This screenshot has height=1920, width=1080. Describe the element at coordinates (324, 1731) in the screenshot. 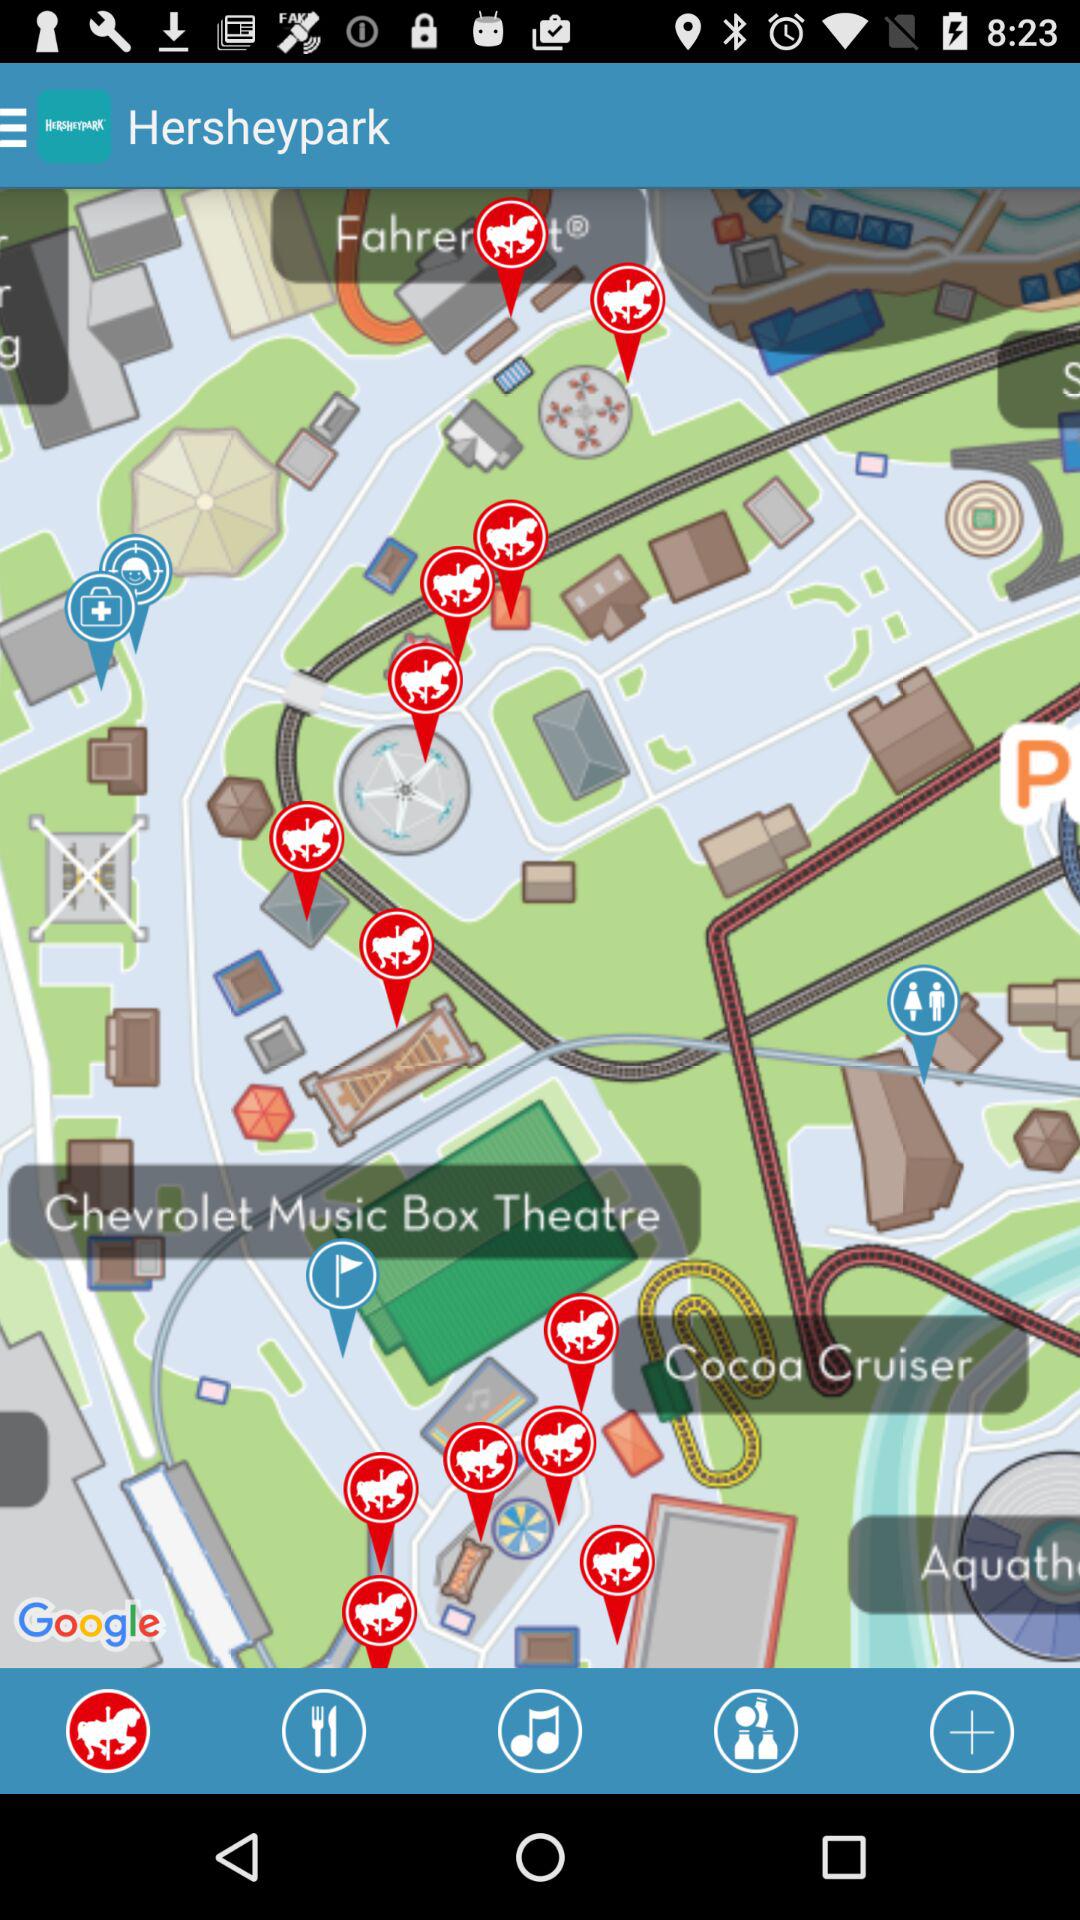

I see `highlight restaurants` at that location.